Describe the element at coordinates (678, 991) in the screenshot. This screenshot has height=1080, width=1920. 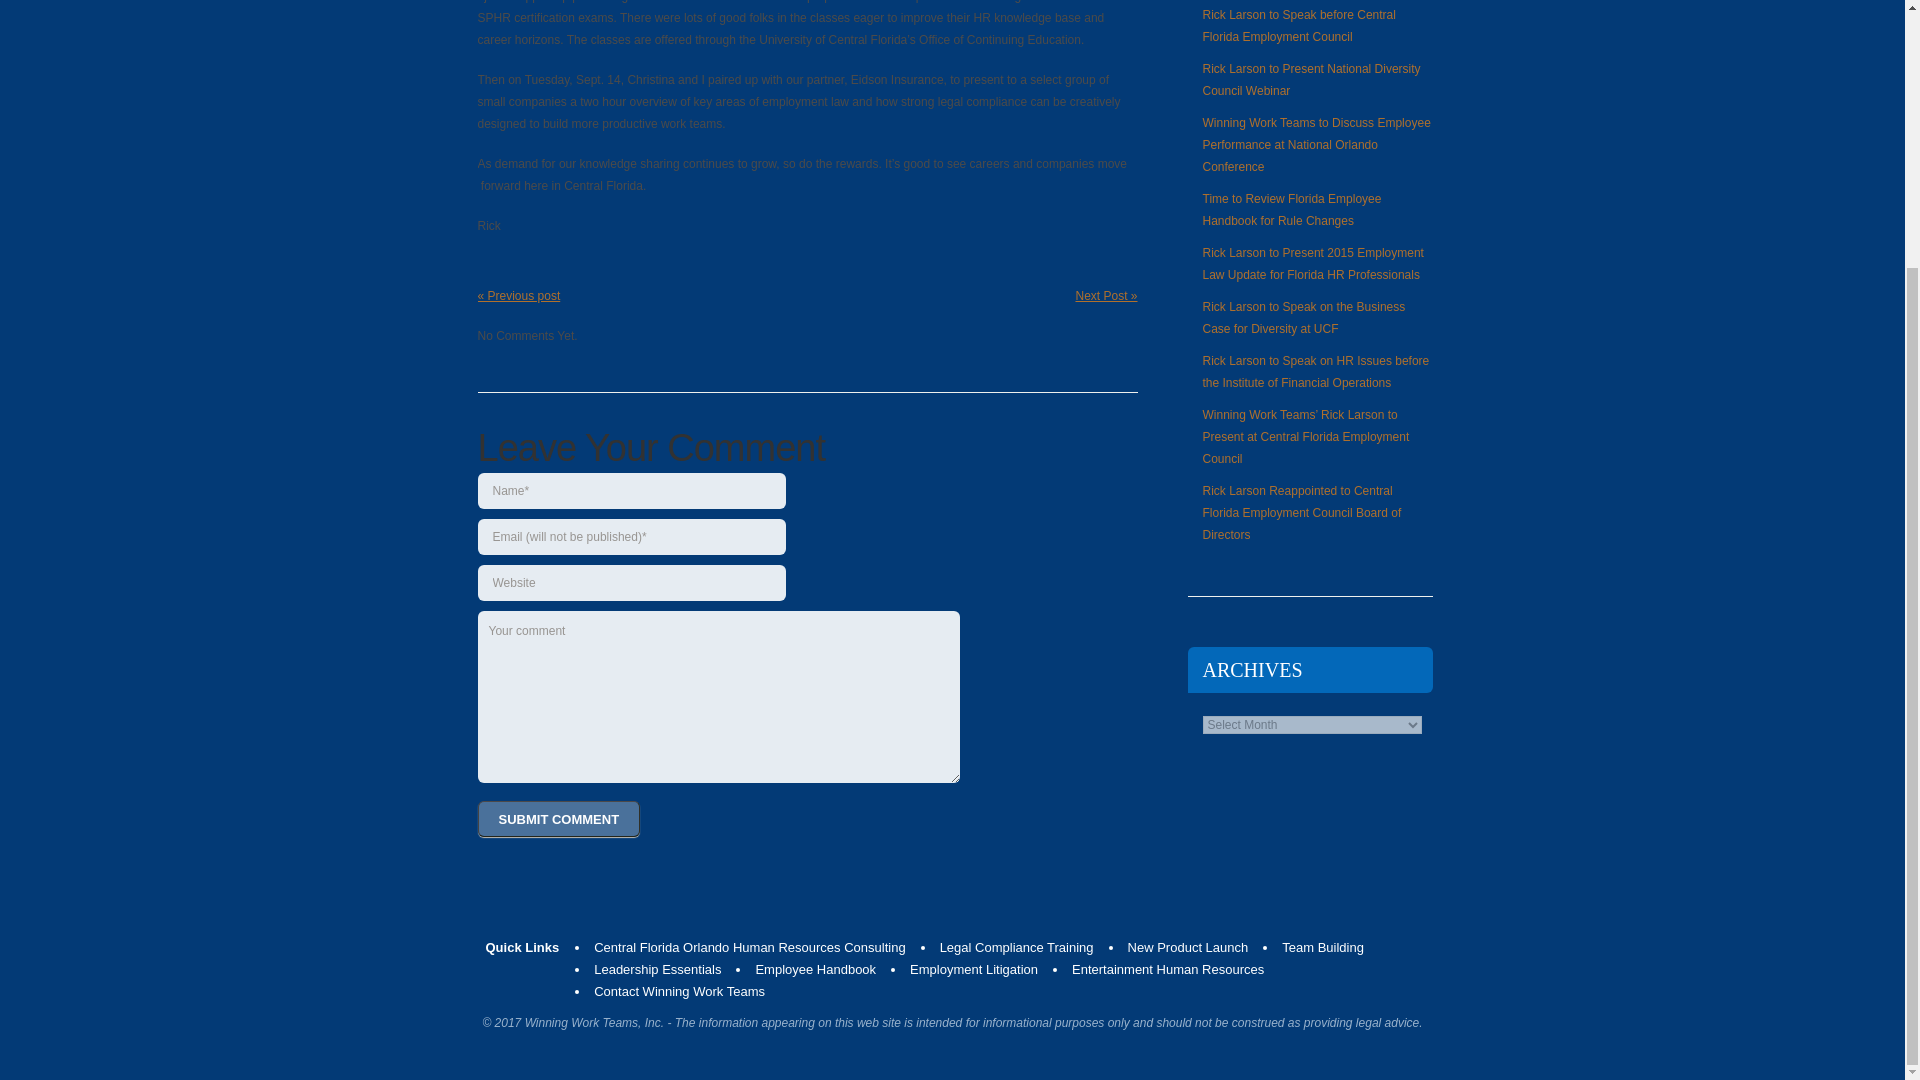
I see `Contact Winning Work Teams` at that location.